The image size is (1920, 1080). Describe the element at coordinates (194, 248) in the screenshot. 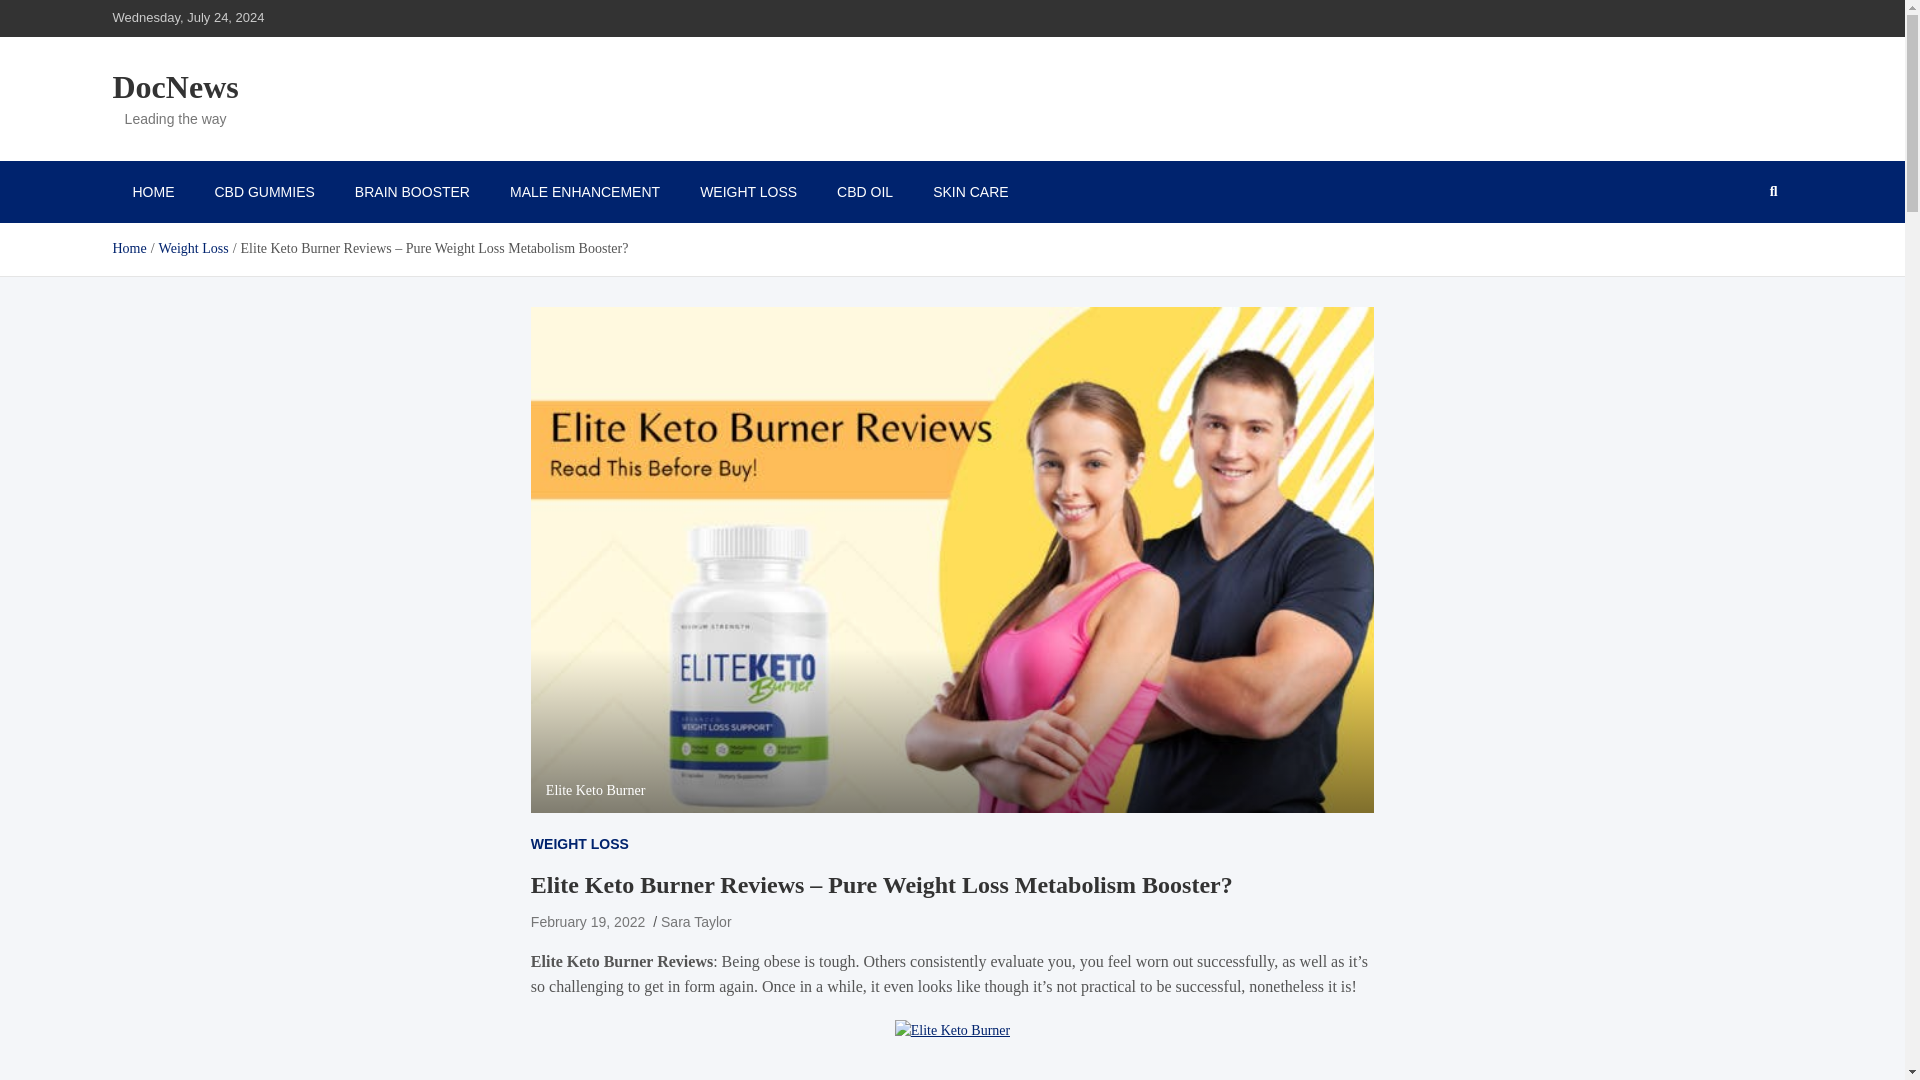

I see `Weight Loss` at that location.